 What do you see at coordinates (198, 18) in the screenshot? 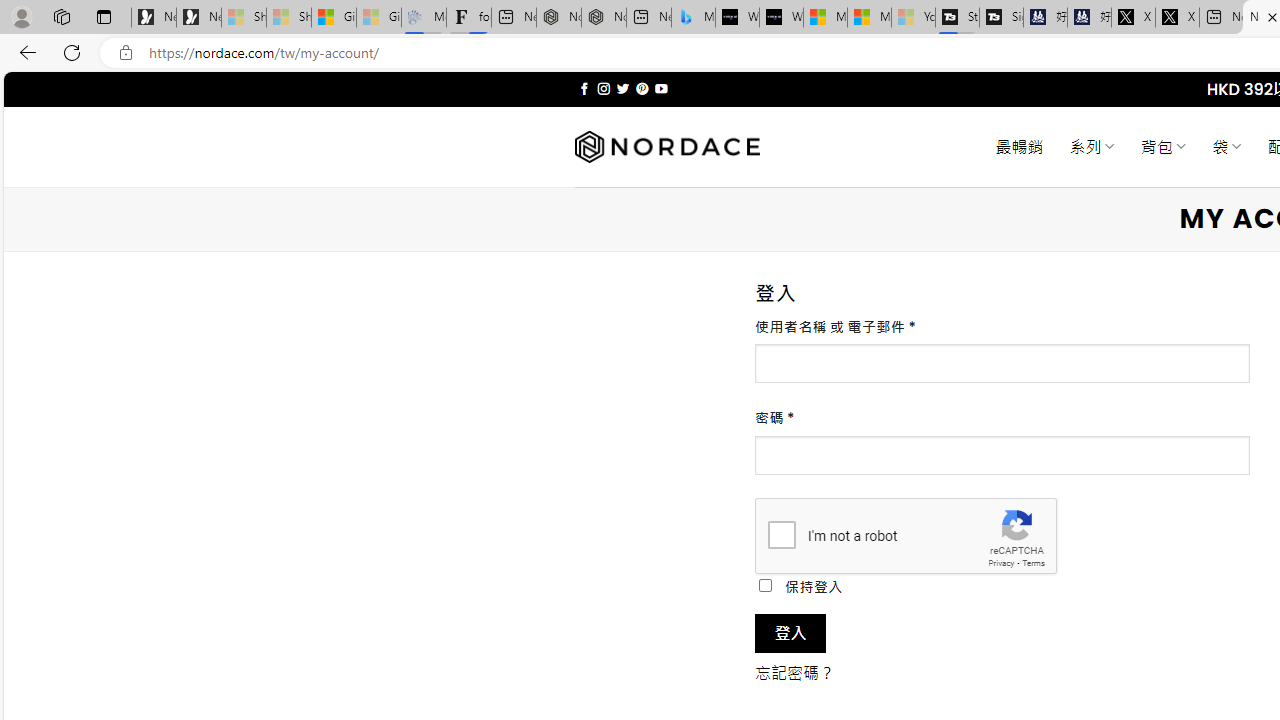
I see `Newsletter Sign Up` at bounding box center [198, 18].